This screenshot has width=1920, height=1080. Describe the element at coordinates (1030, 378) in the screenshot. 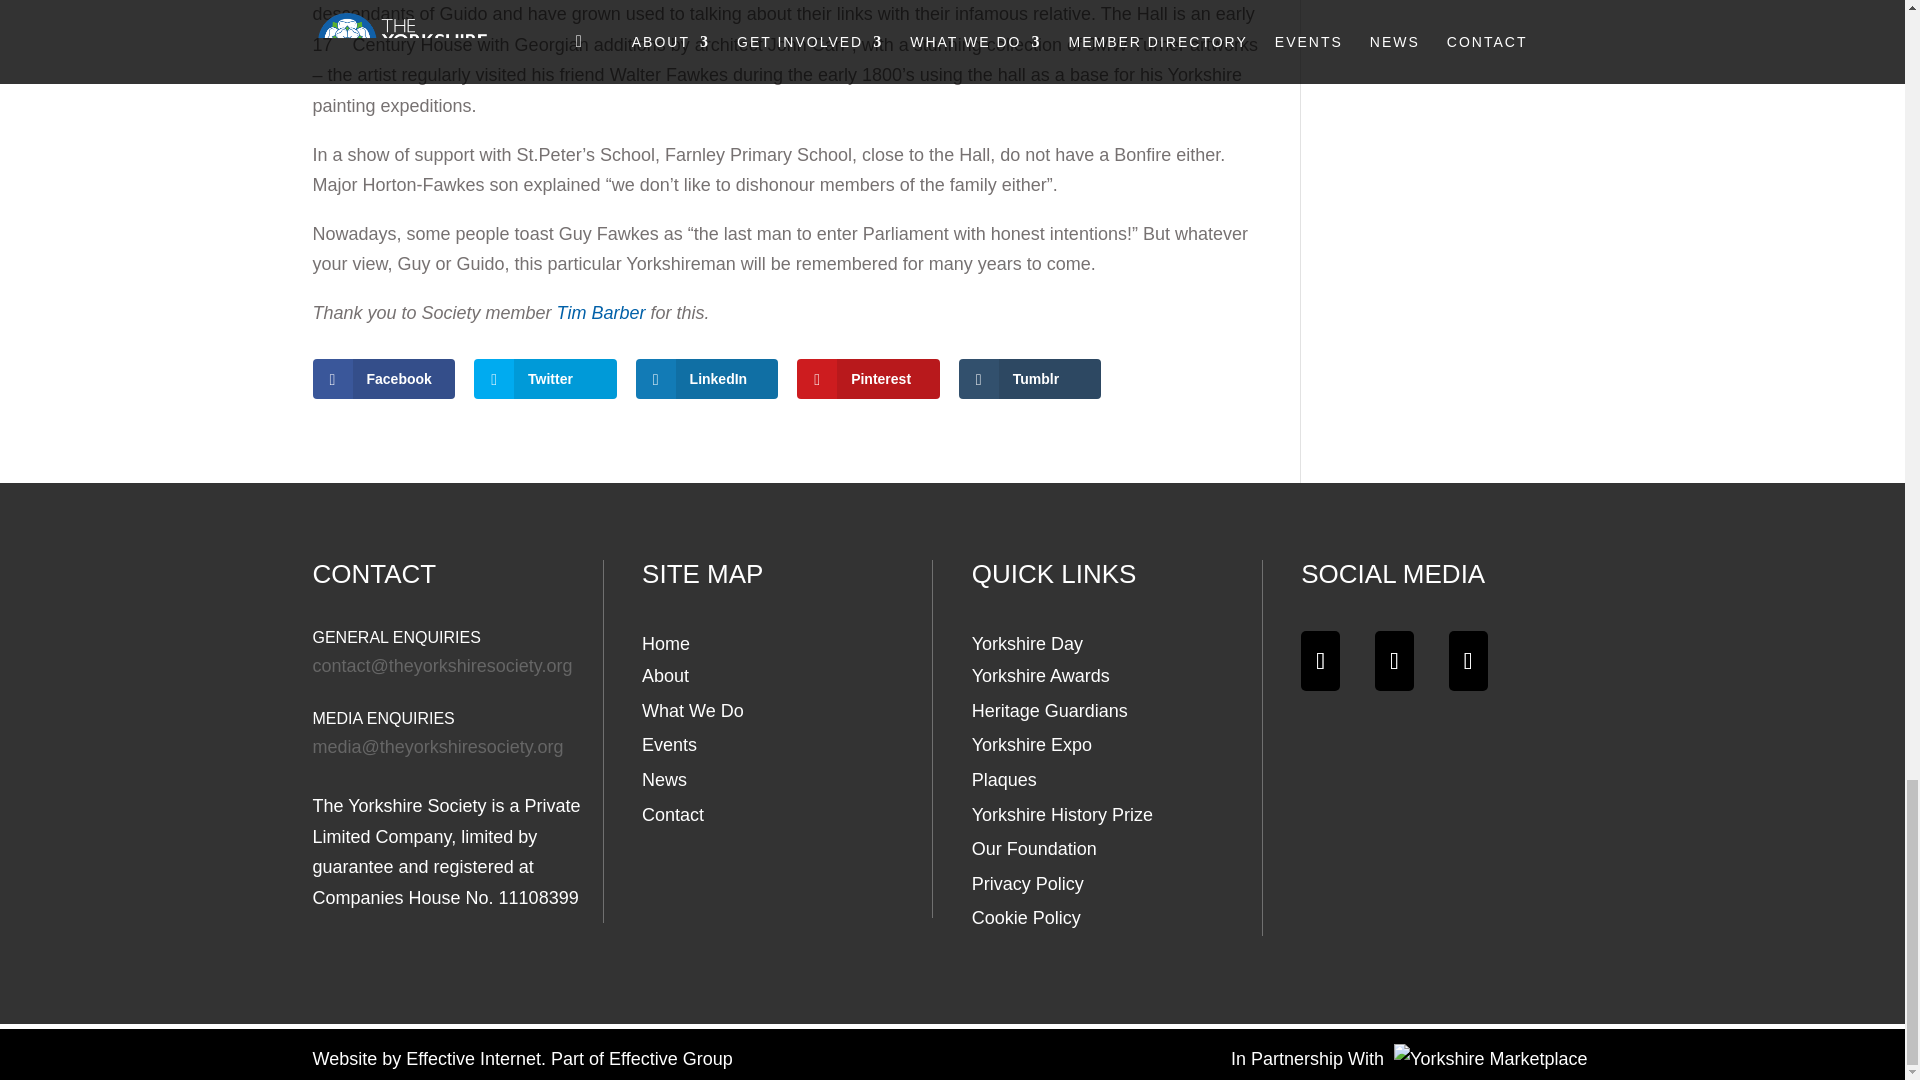

I see `Tumblr` at that location.